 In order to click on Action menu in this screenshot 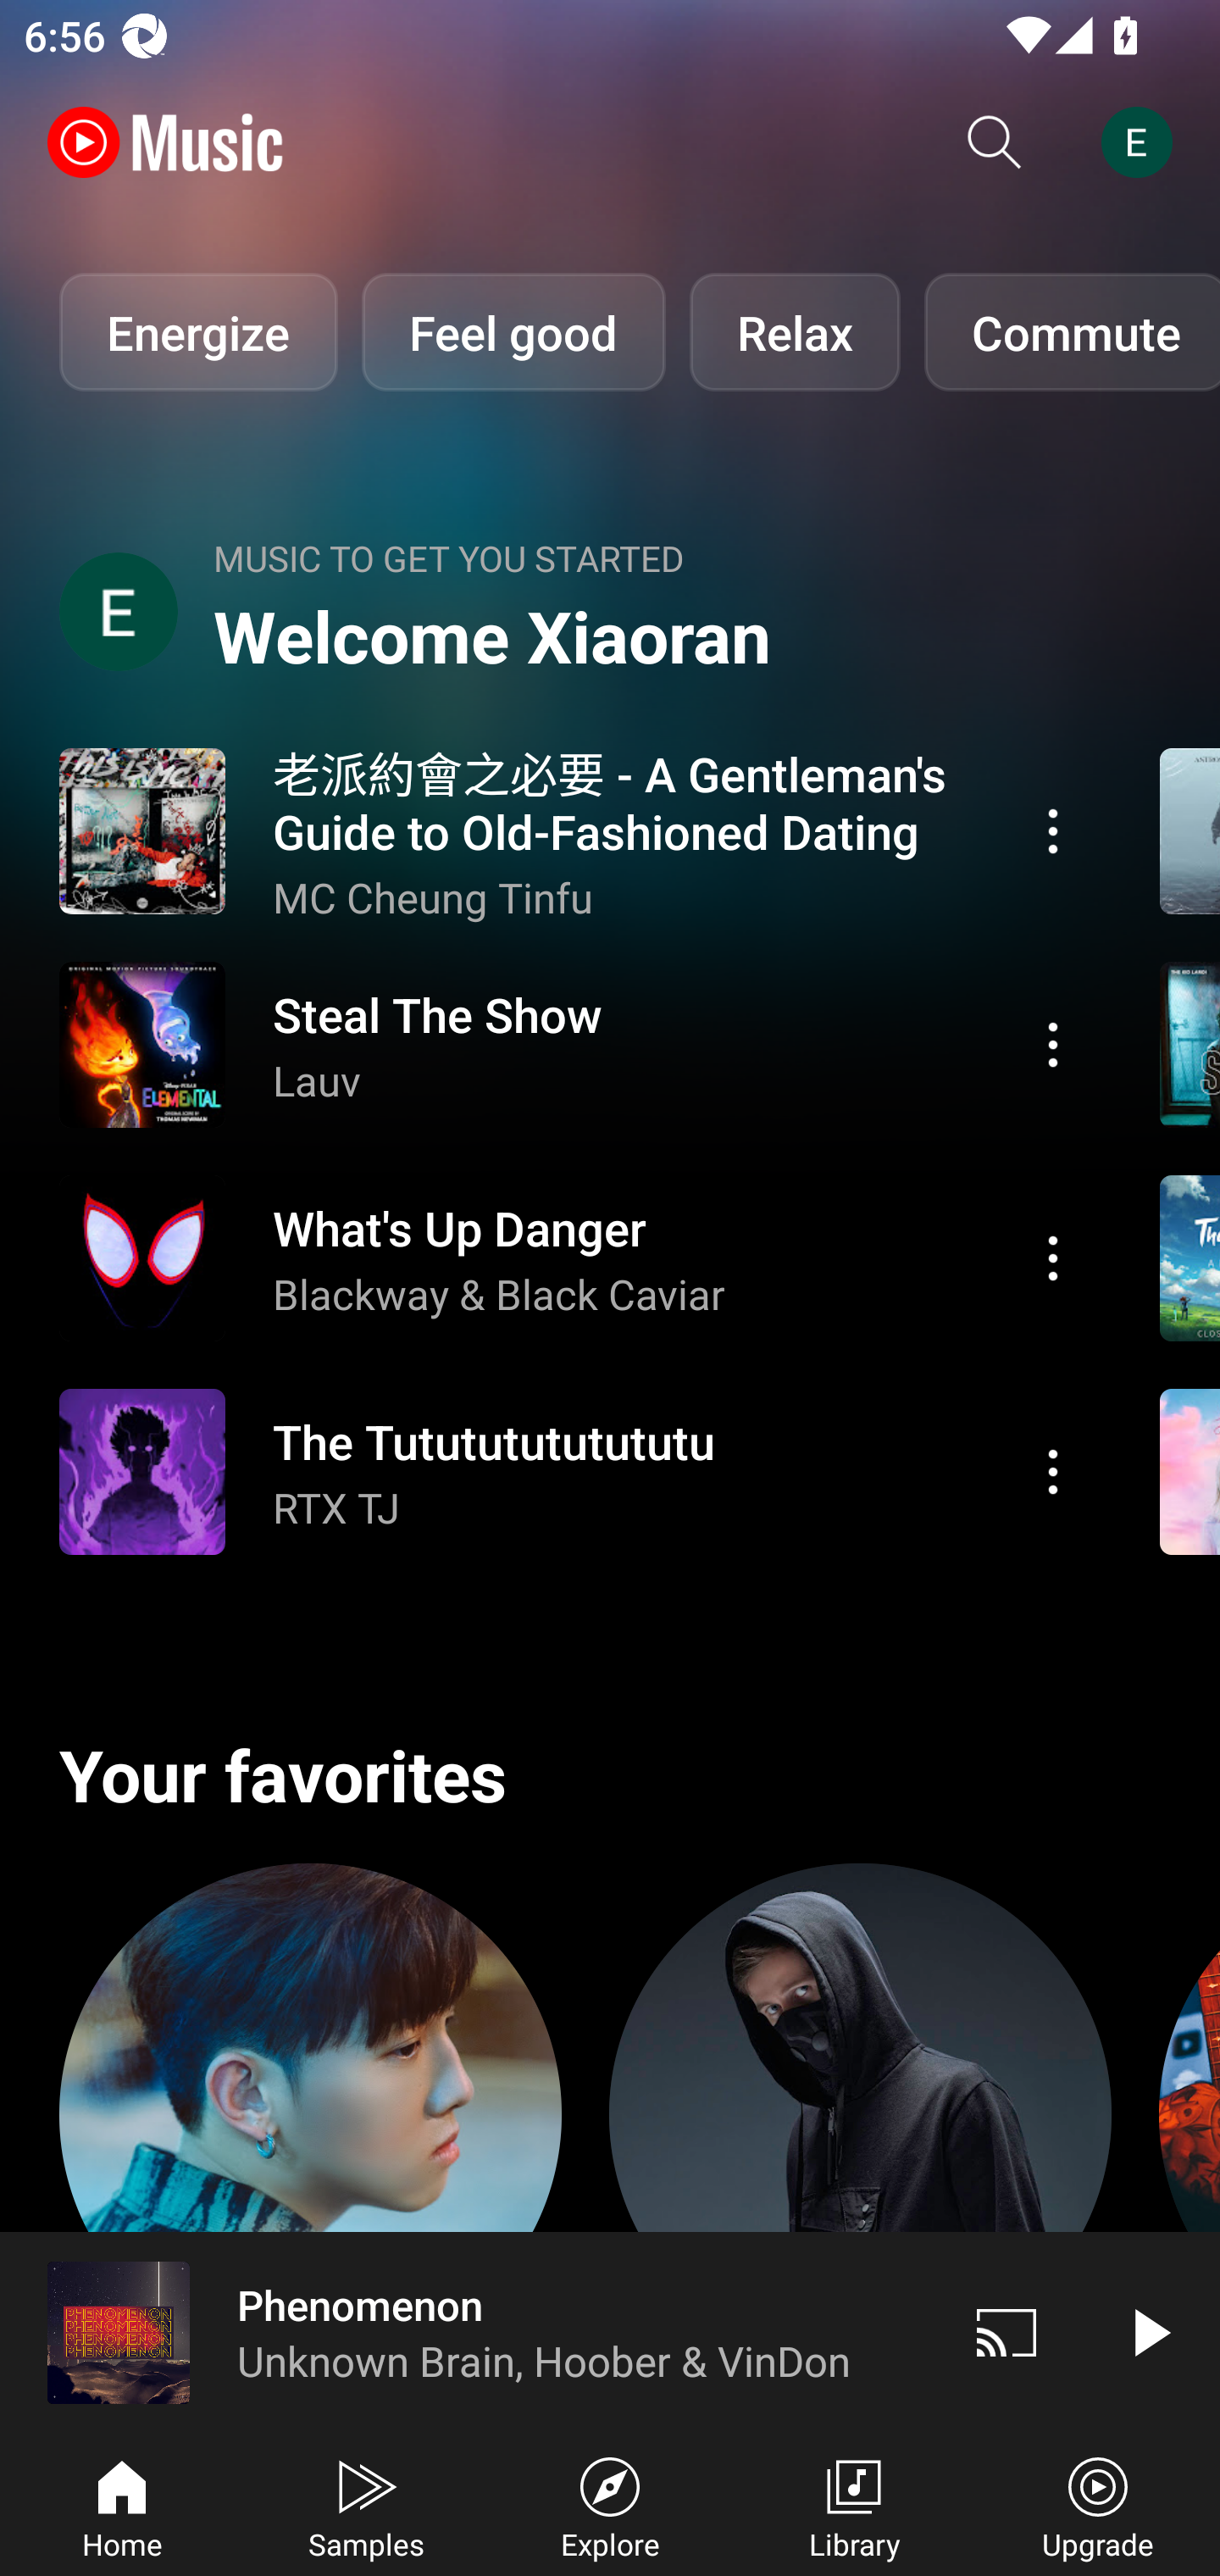, I will do `click(1053, 1257)`.